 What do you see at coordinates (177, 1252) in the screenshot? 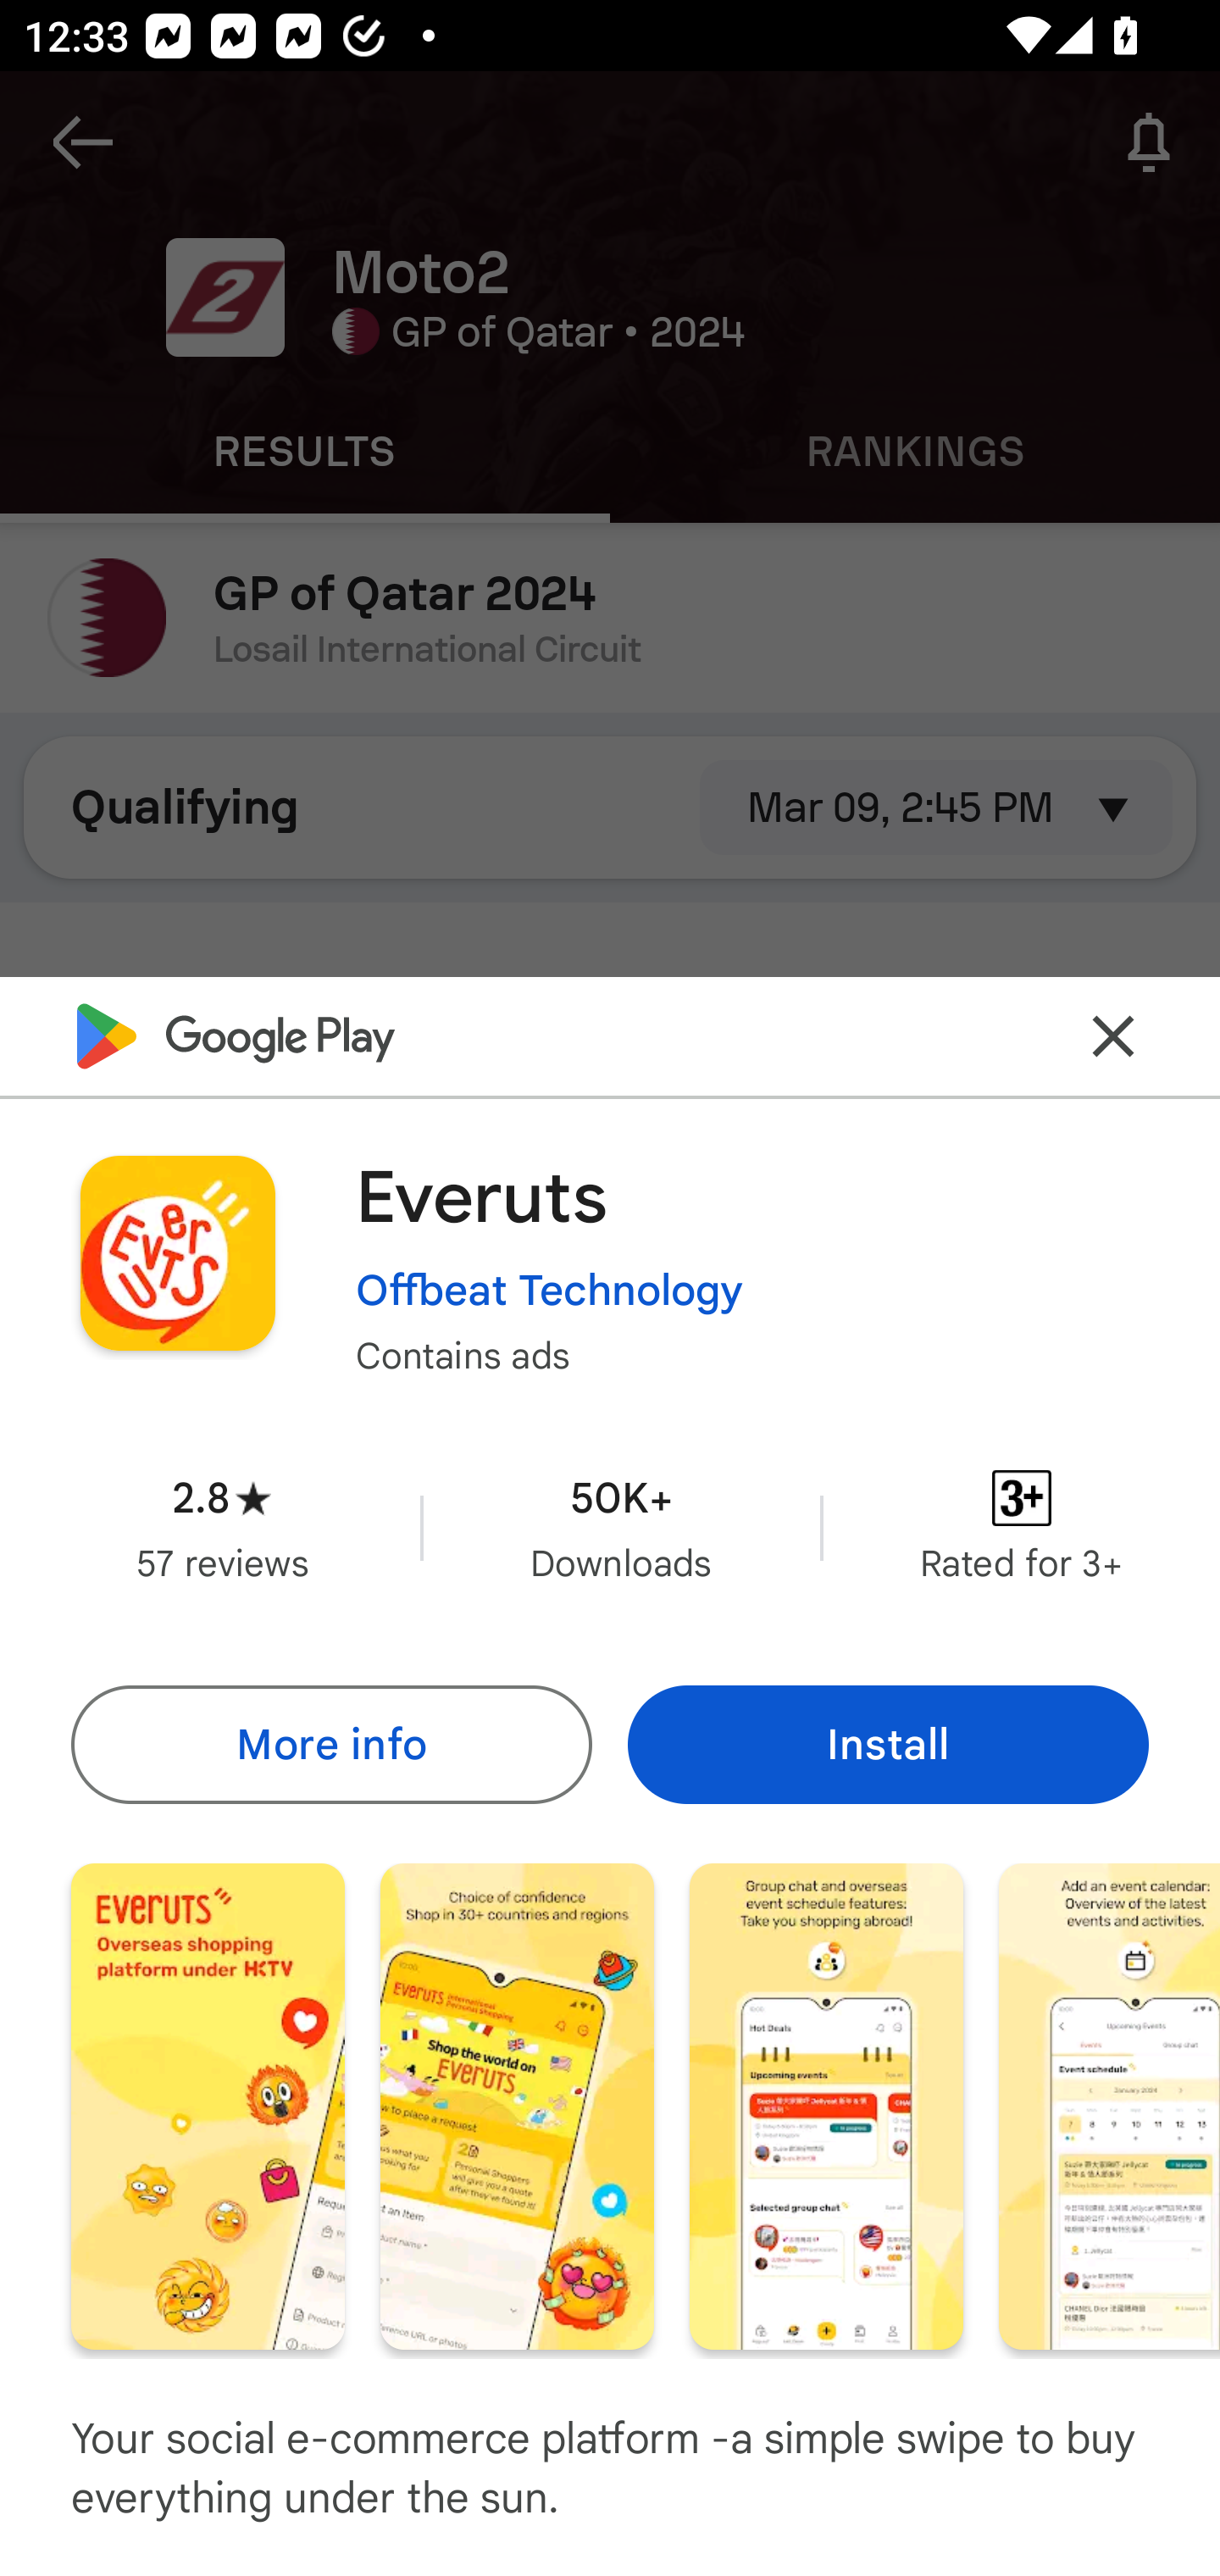
I see `Image of app or game icon for Everuts` at bounding box center [177, 1252].